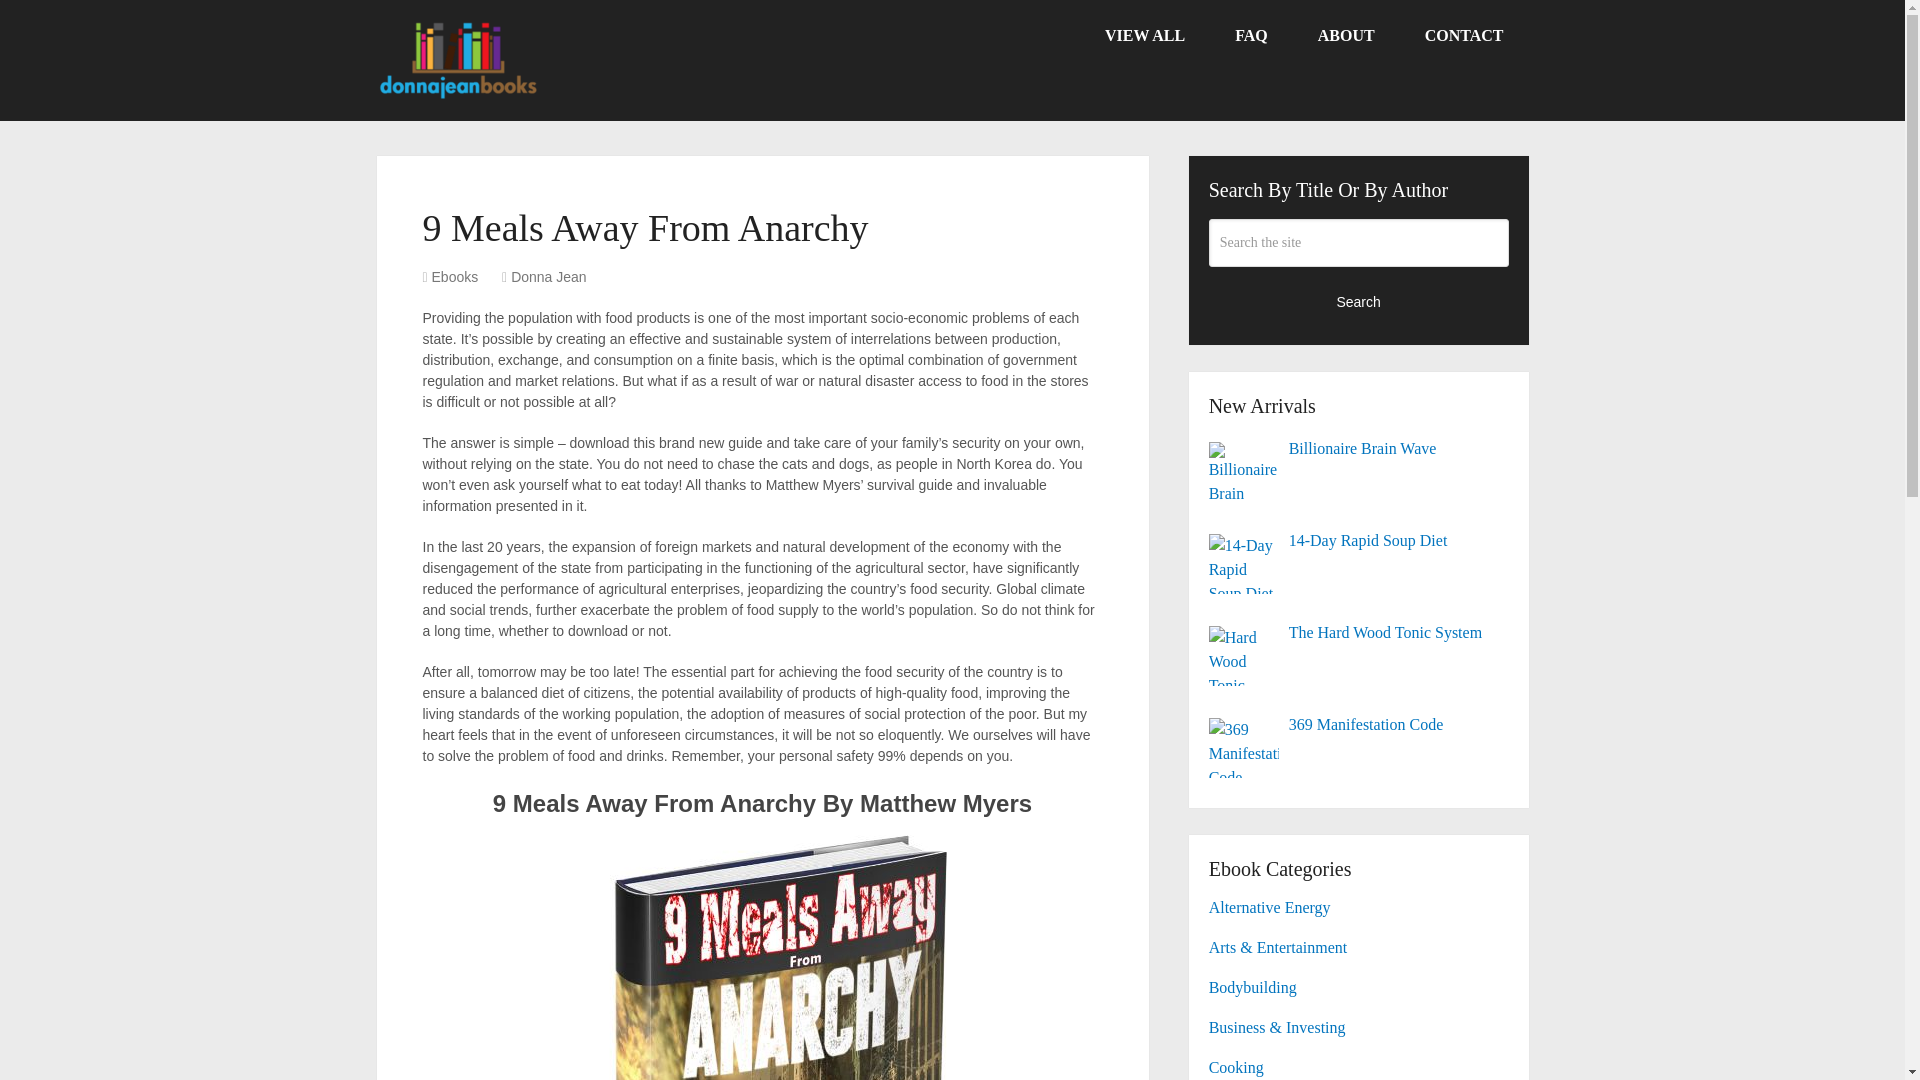 The image size is (1920, 1080). What do you see at coordinates (1250, 36) in the screenshot?
I see `FAQ` at bounding box center [1250, 36].